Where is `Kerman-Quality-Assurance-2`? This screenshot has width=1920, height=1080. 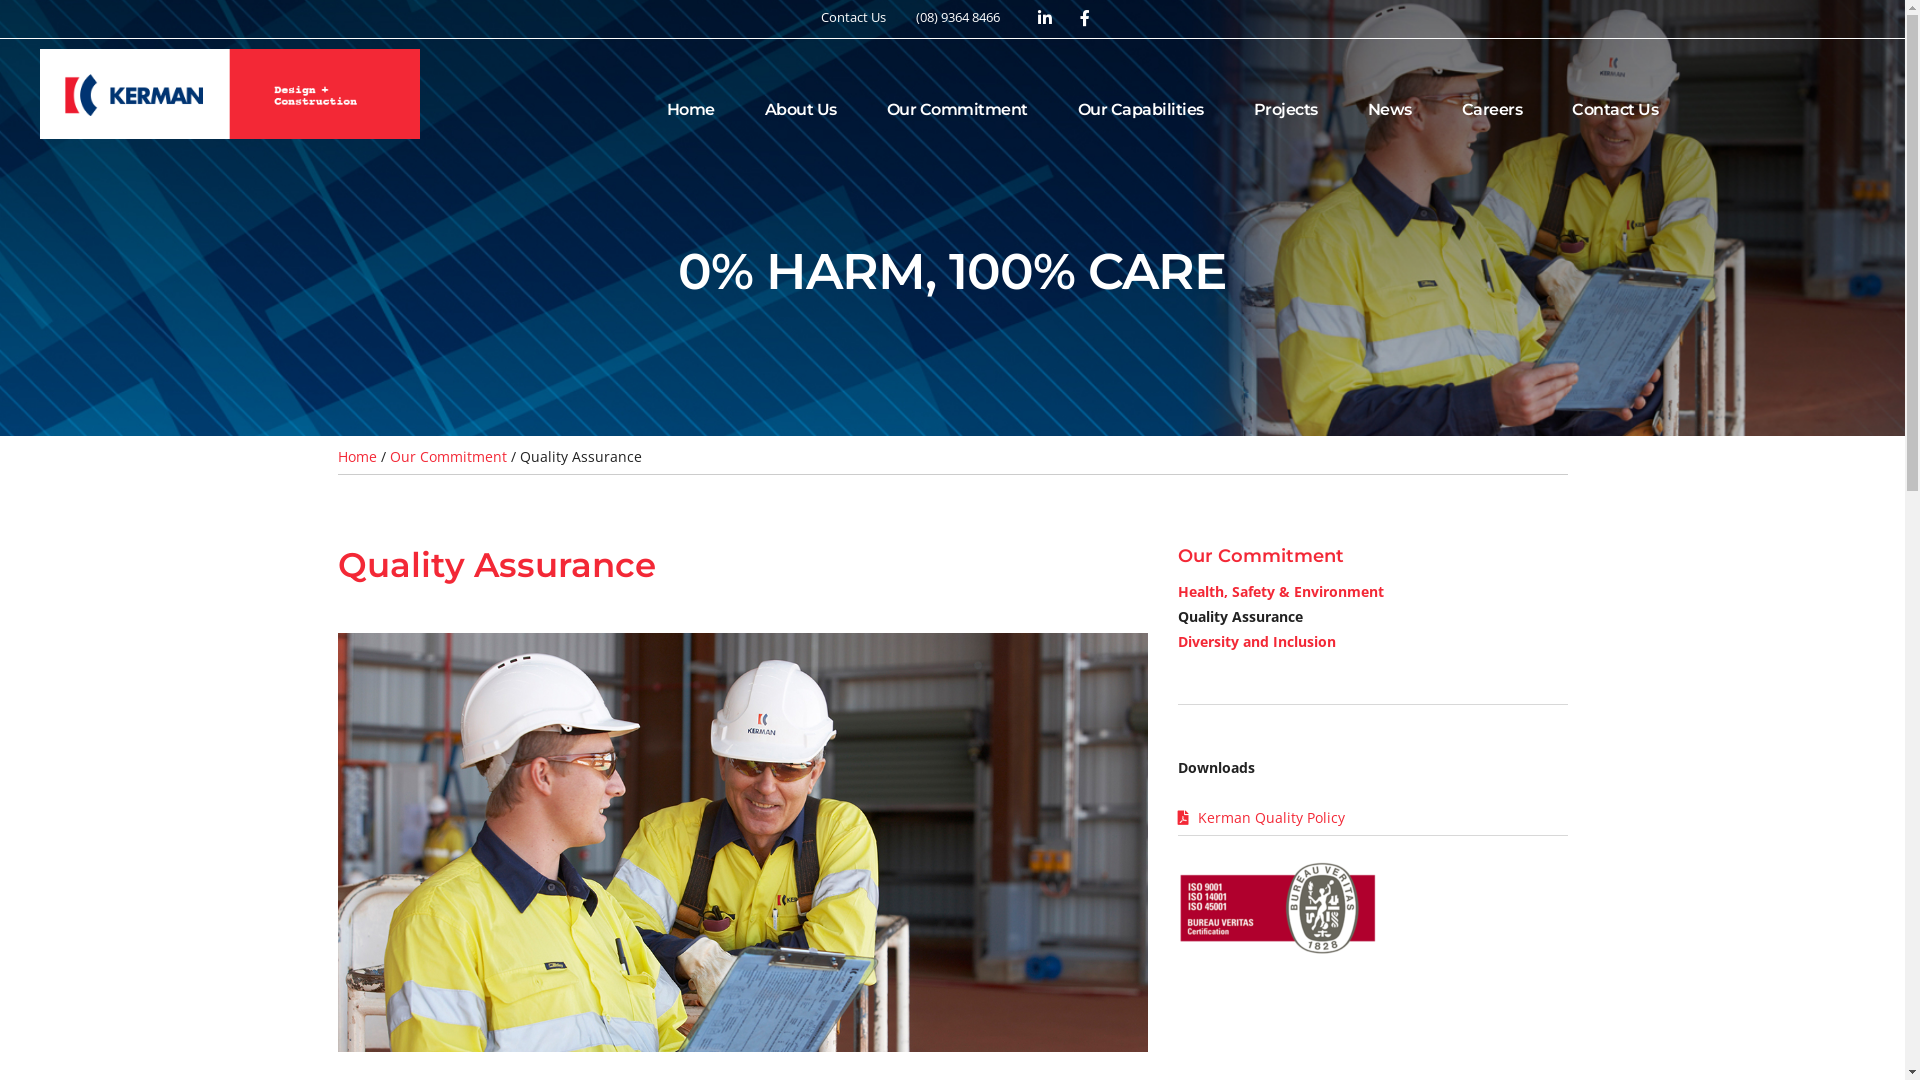
Kerman-Quality-Assurance-2 is located at coordinates (743, 842).